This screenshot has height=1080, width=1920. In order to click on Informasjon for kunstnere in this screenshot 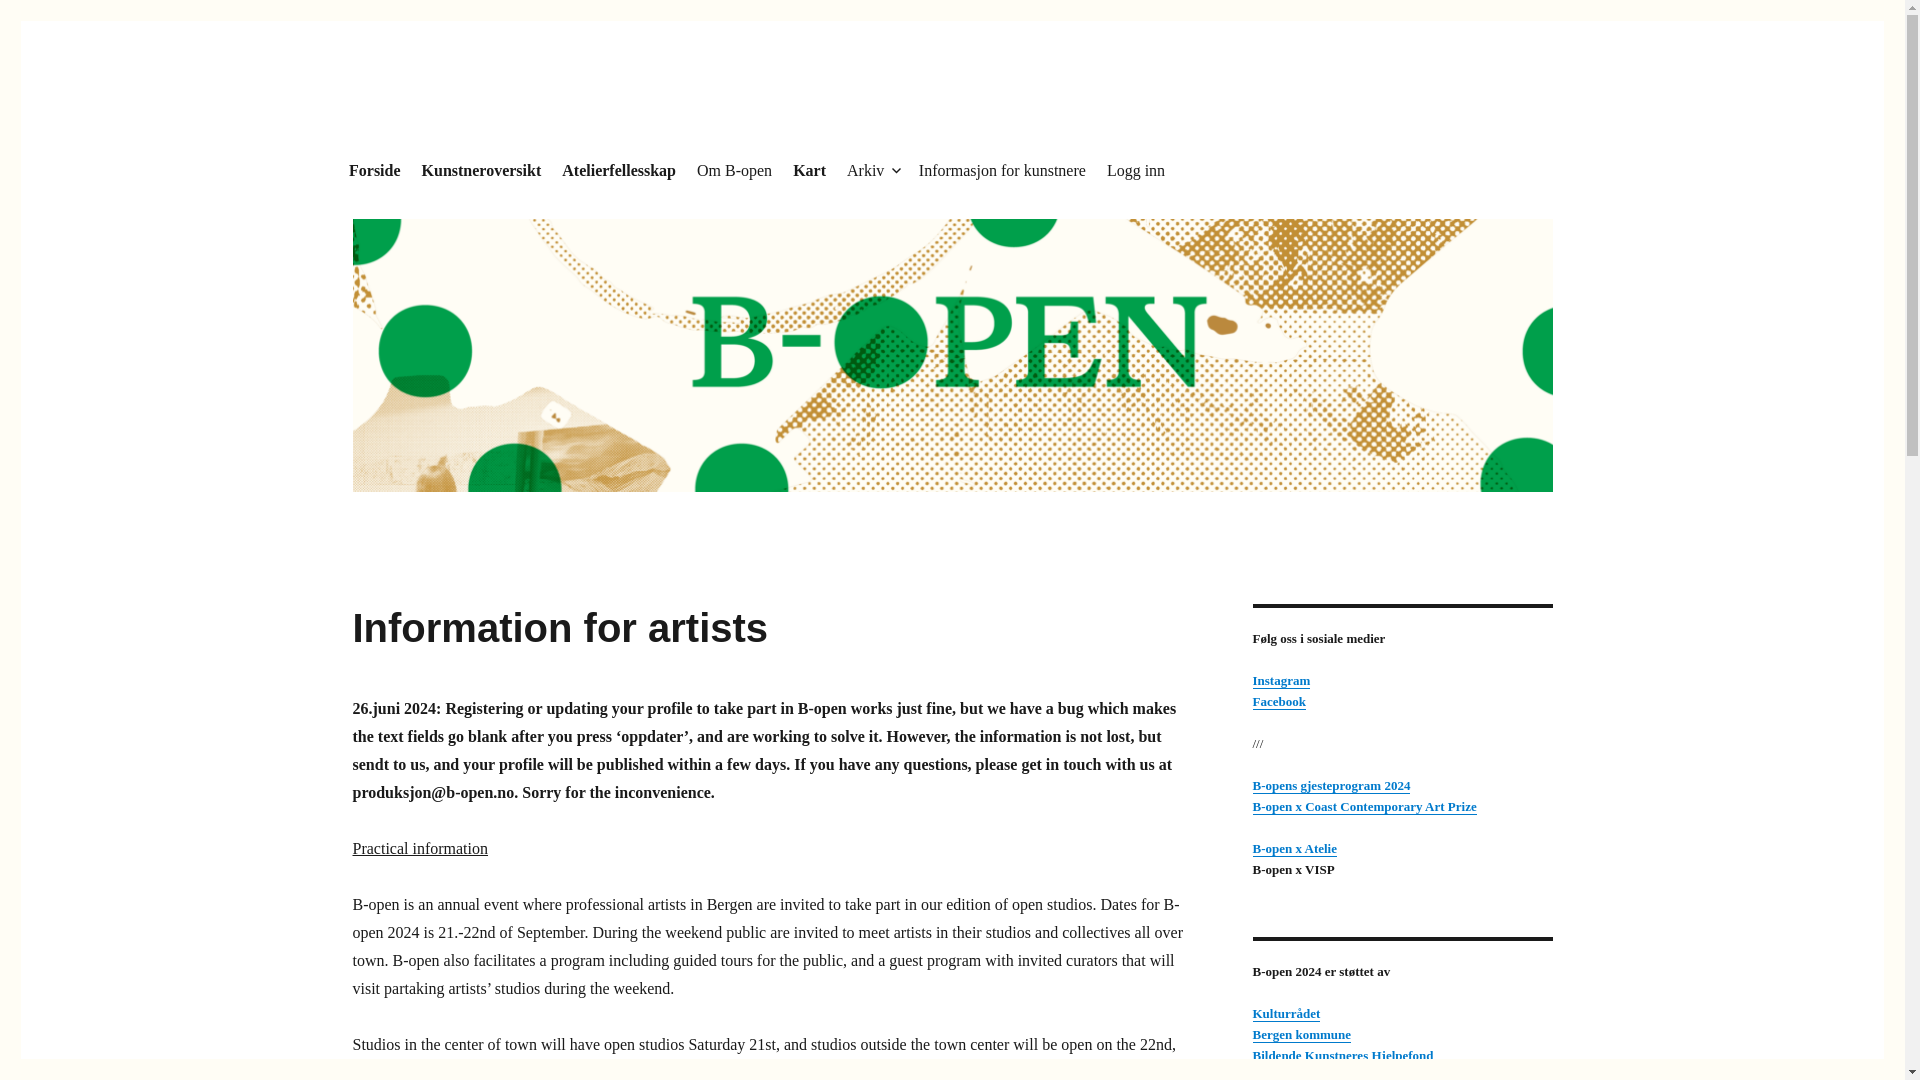, I will do `click(1002, 170)`.